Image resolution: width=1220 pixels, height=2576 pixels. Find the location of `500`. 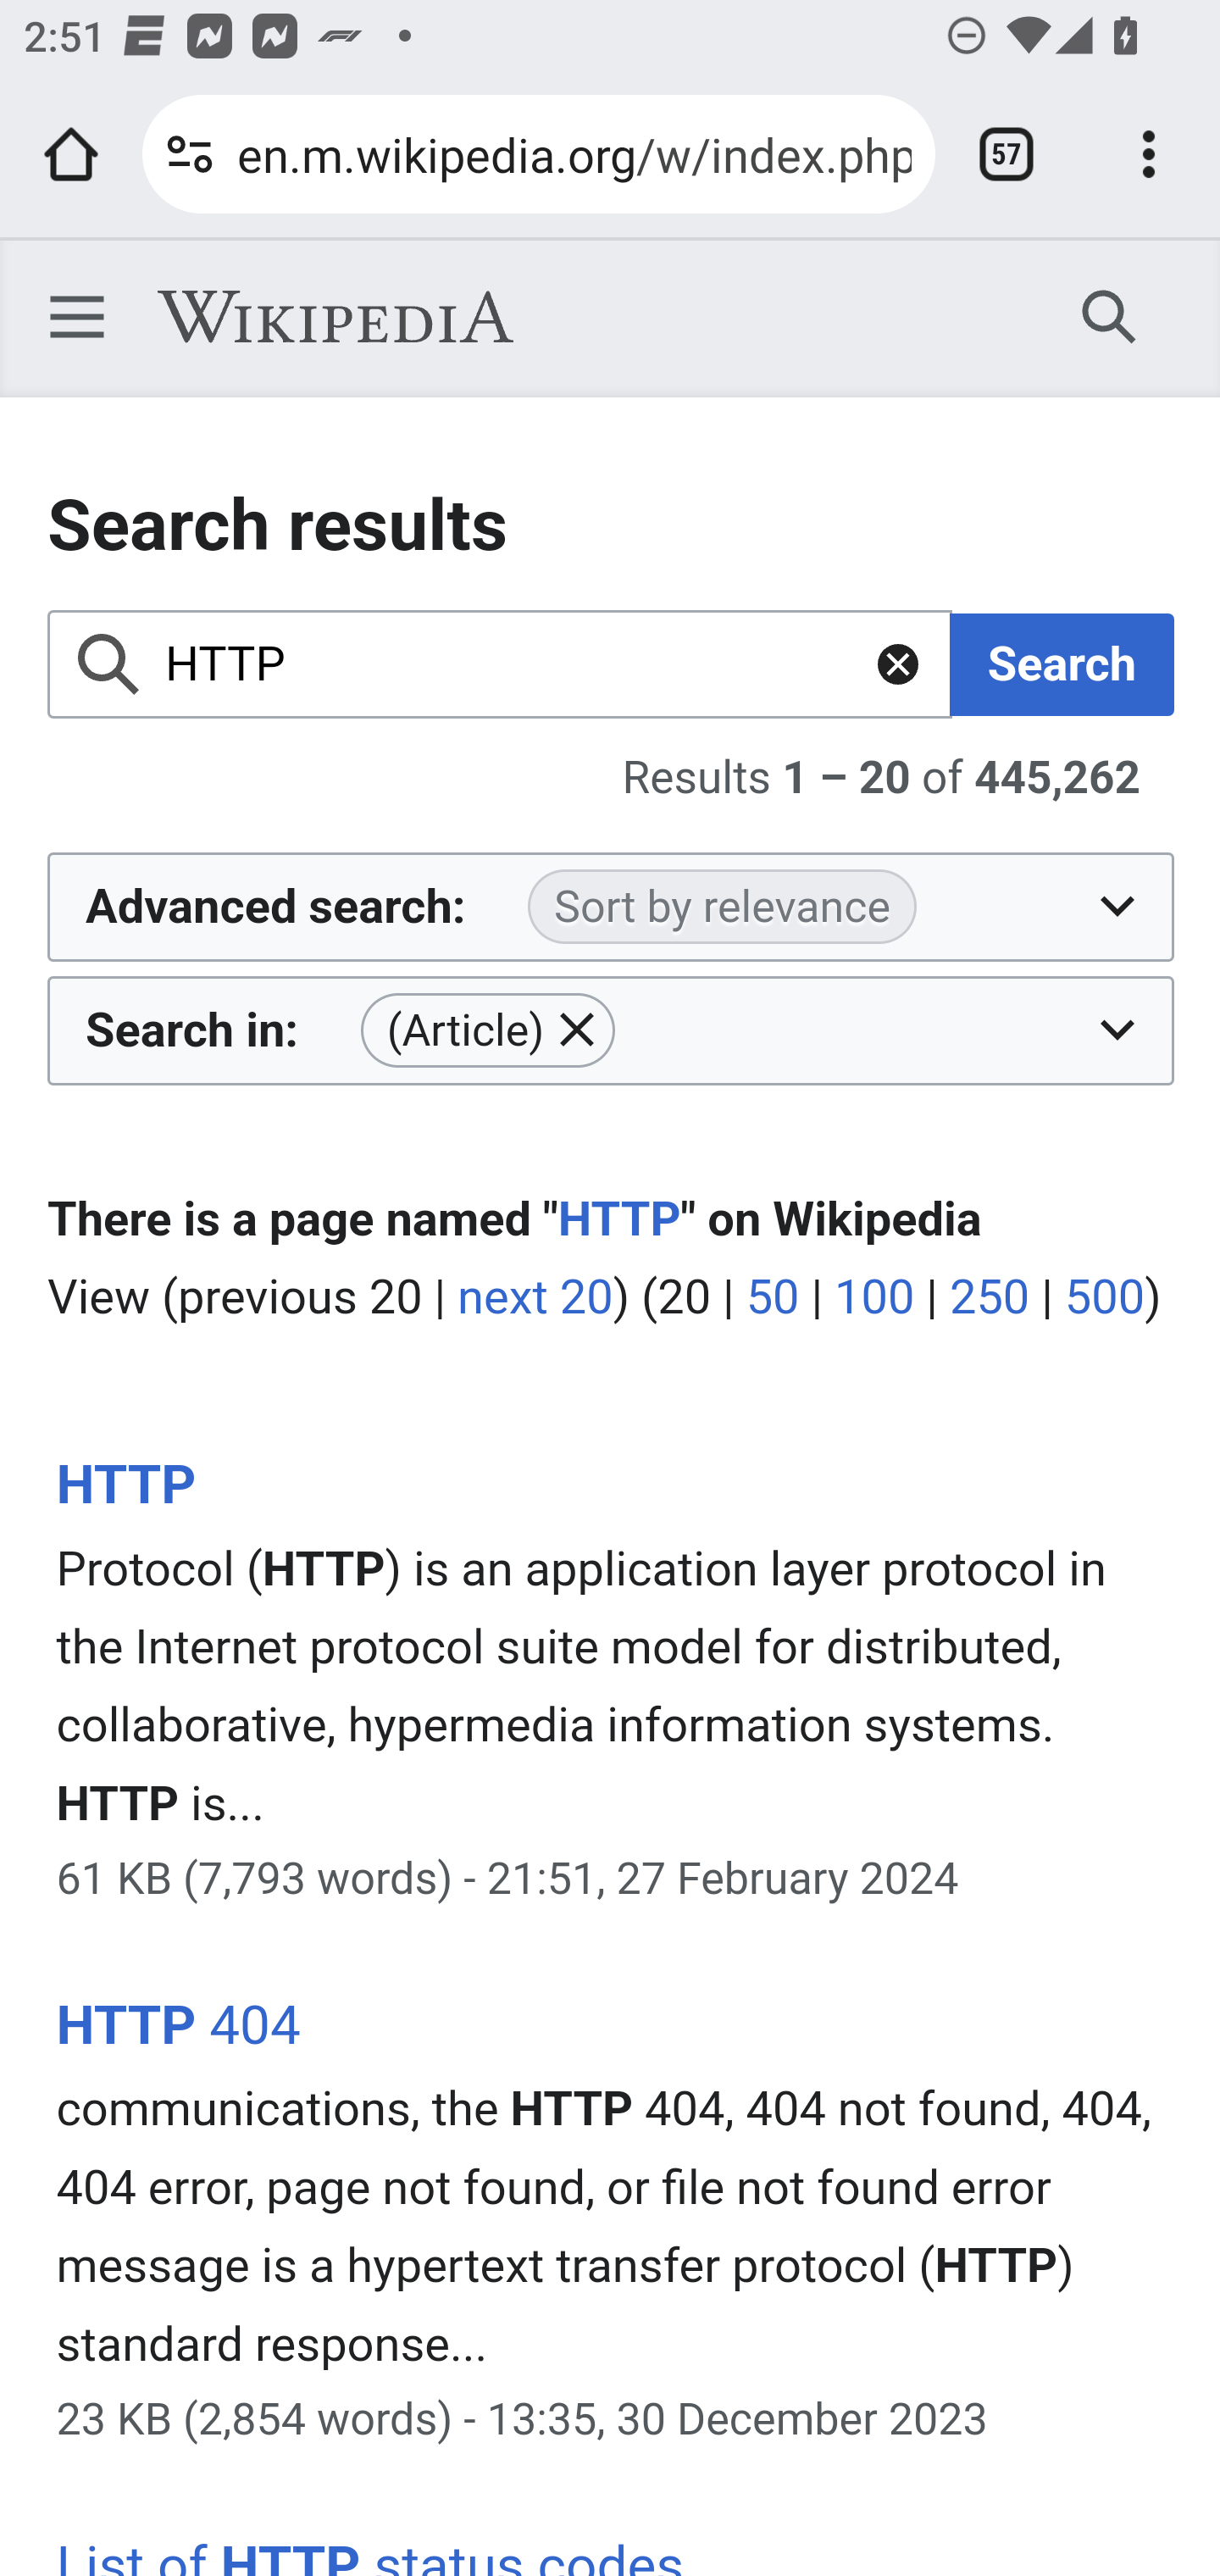

500 is located at coordinates (1103, 1299).